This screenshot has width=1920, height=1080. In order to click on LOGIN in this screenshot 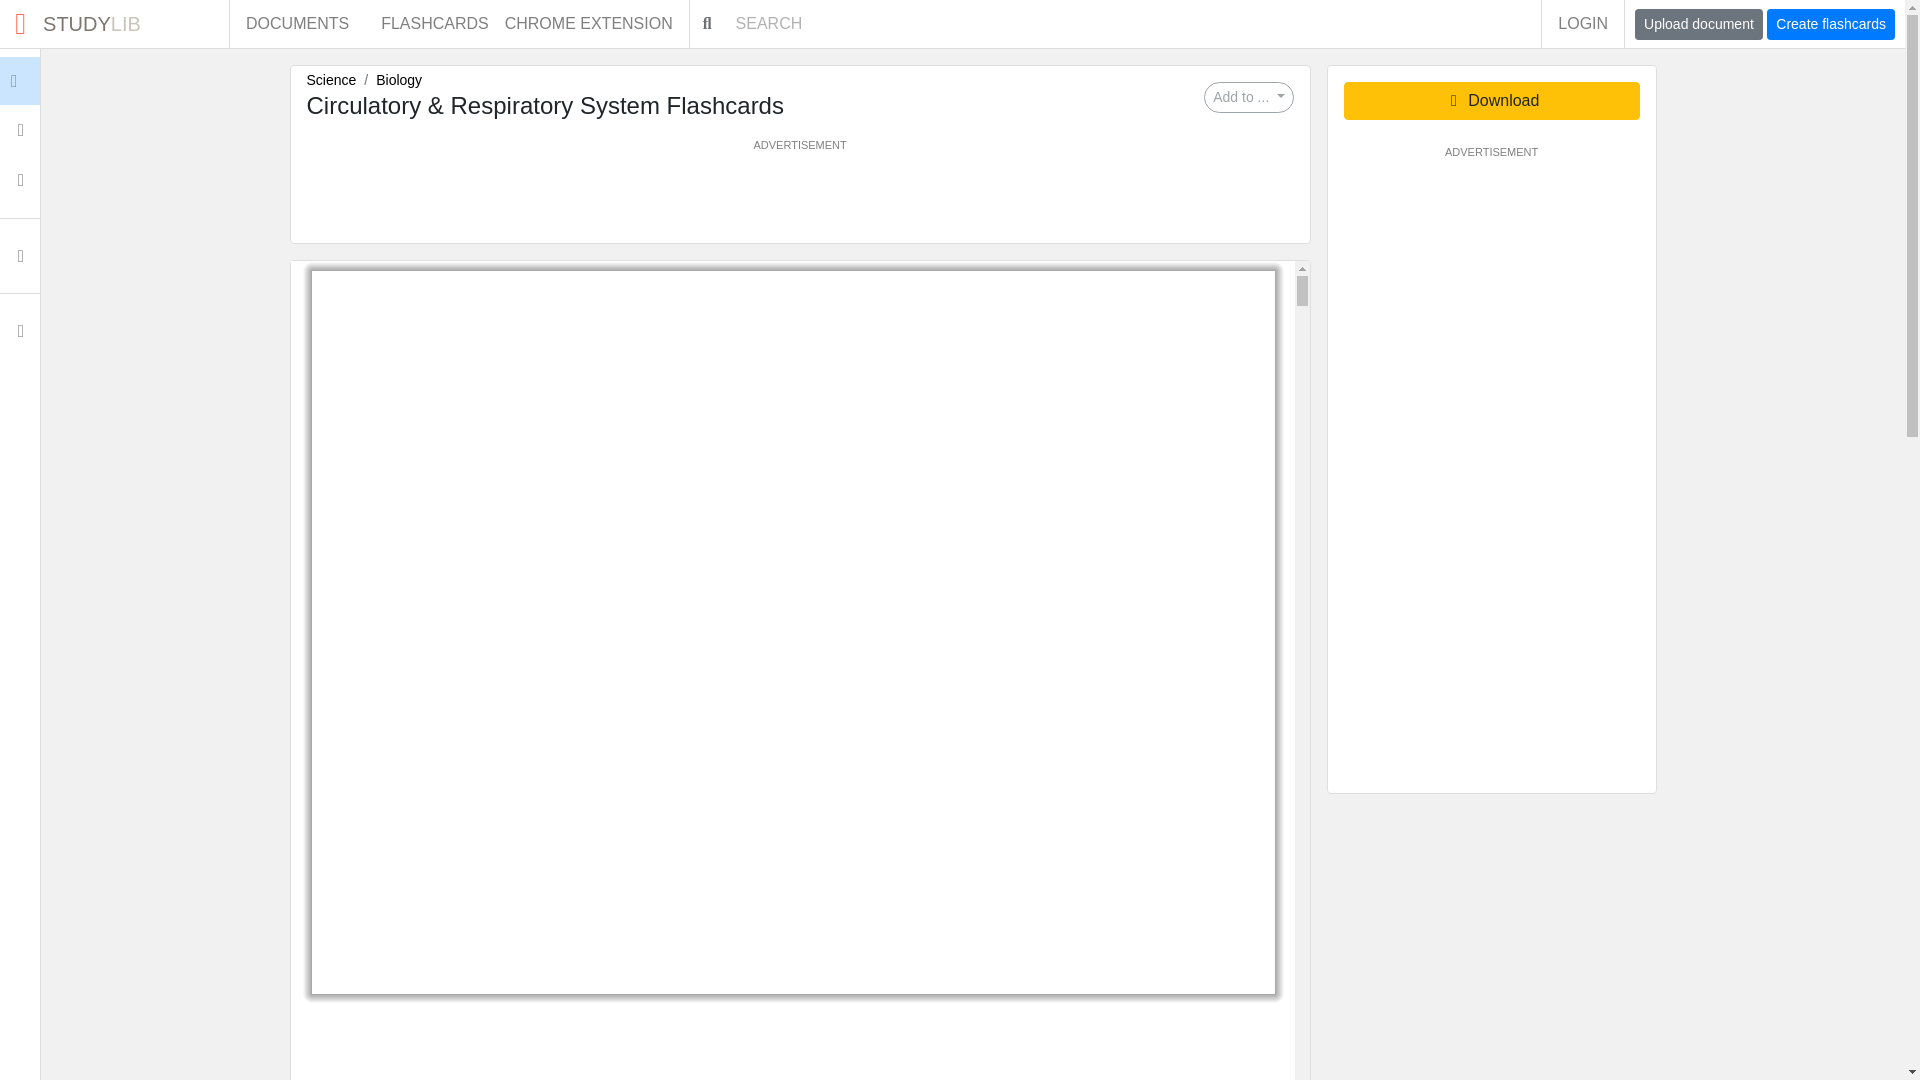, I will do `click(399, 80)`.